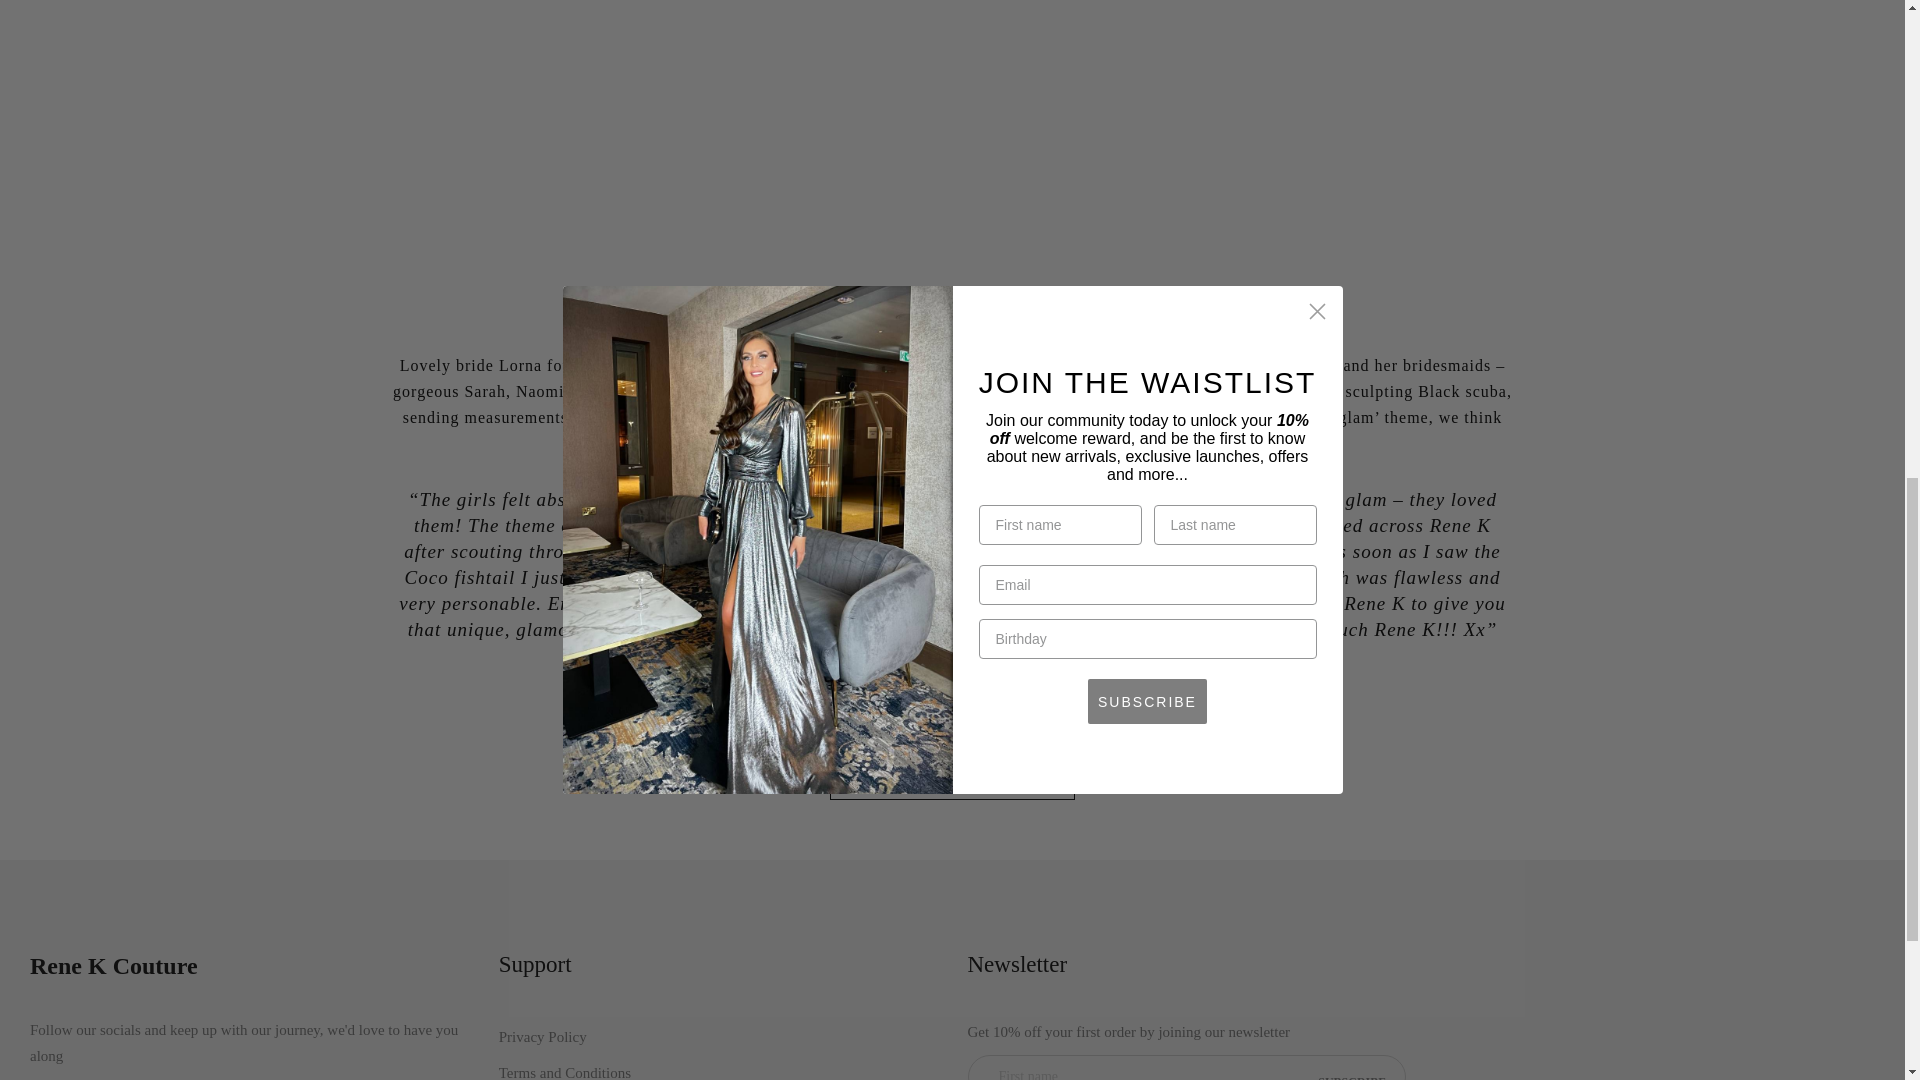 Image resolution: width=1920 pixels, height=1080 pixels. What do you see at coordinates (543, 1037) in the screenshot?
I see `Privacy Policy` at bounding box center [543, 1037].